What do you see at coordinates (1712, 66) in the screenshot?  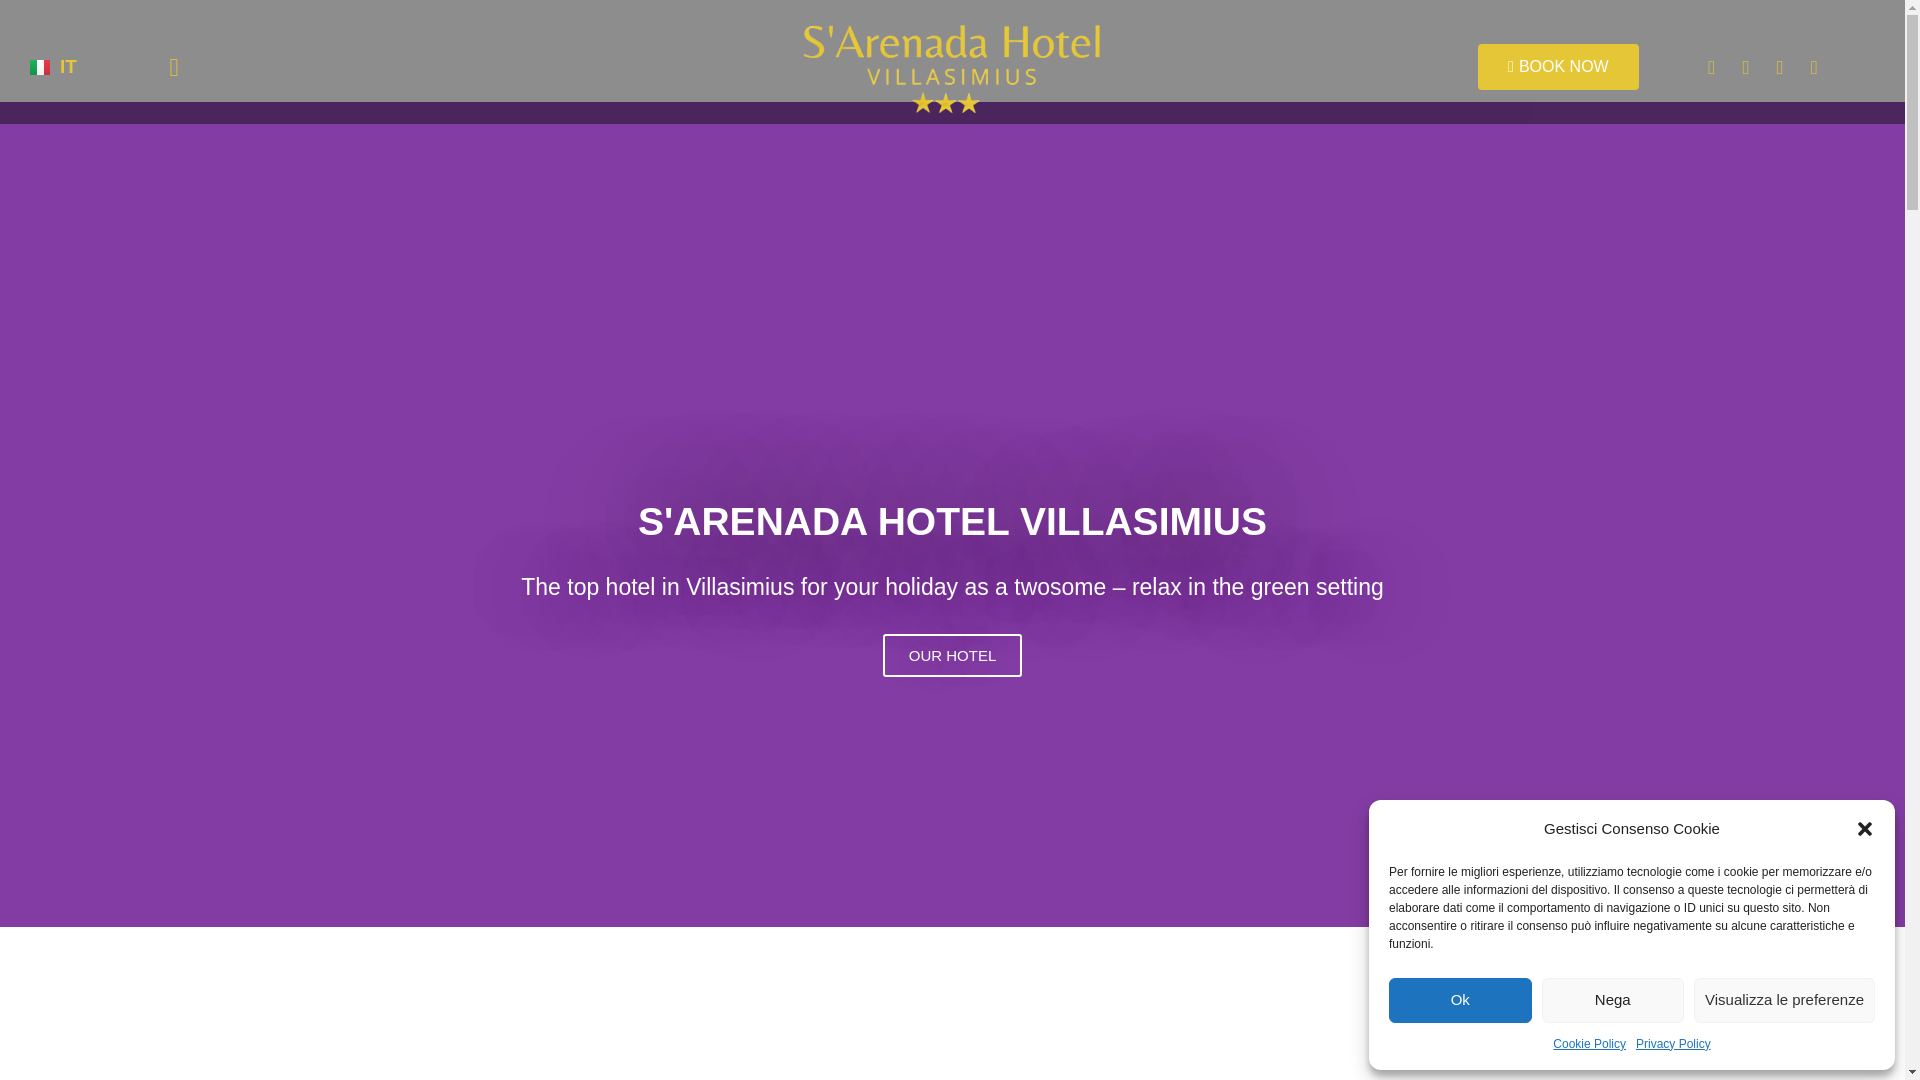 I see `Facebook` at bounding box center [1712, 66].